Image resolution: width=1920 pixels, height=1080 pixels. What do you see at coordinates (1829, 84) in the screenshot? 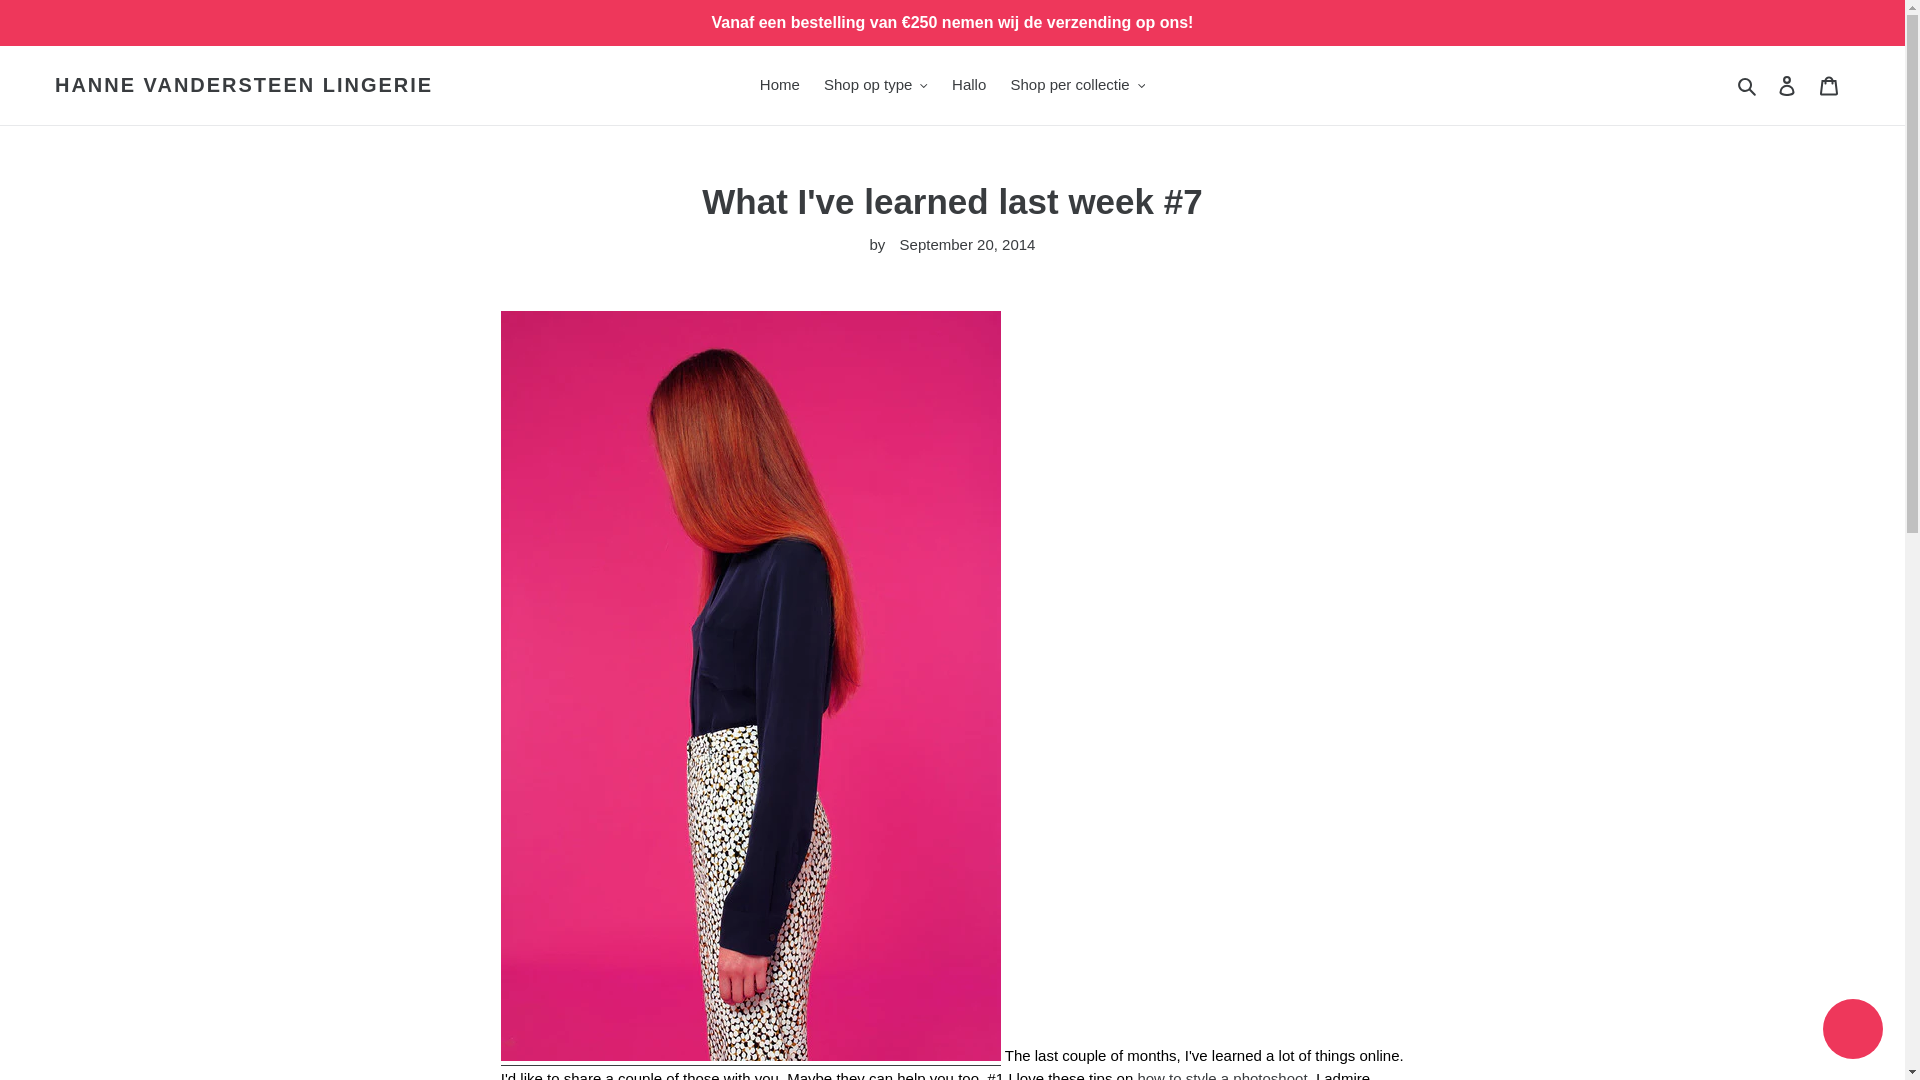
I see `Cart` at bounding box center [1829, 84].